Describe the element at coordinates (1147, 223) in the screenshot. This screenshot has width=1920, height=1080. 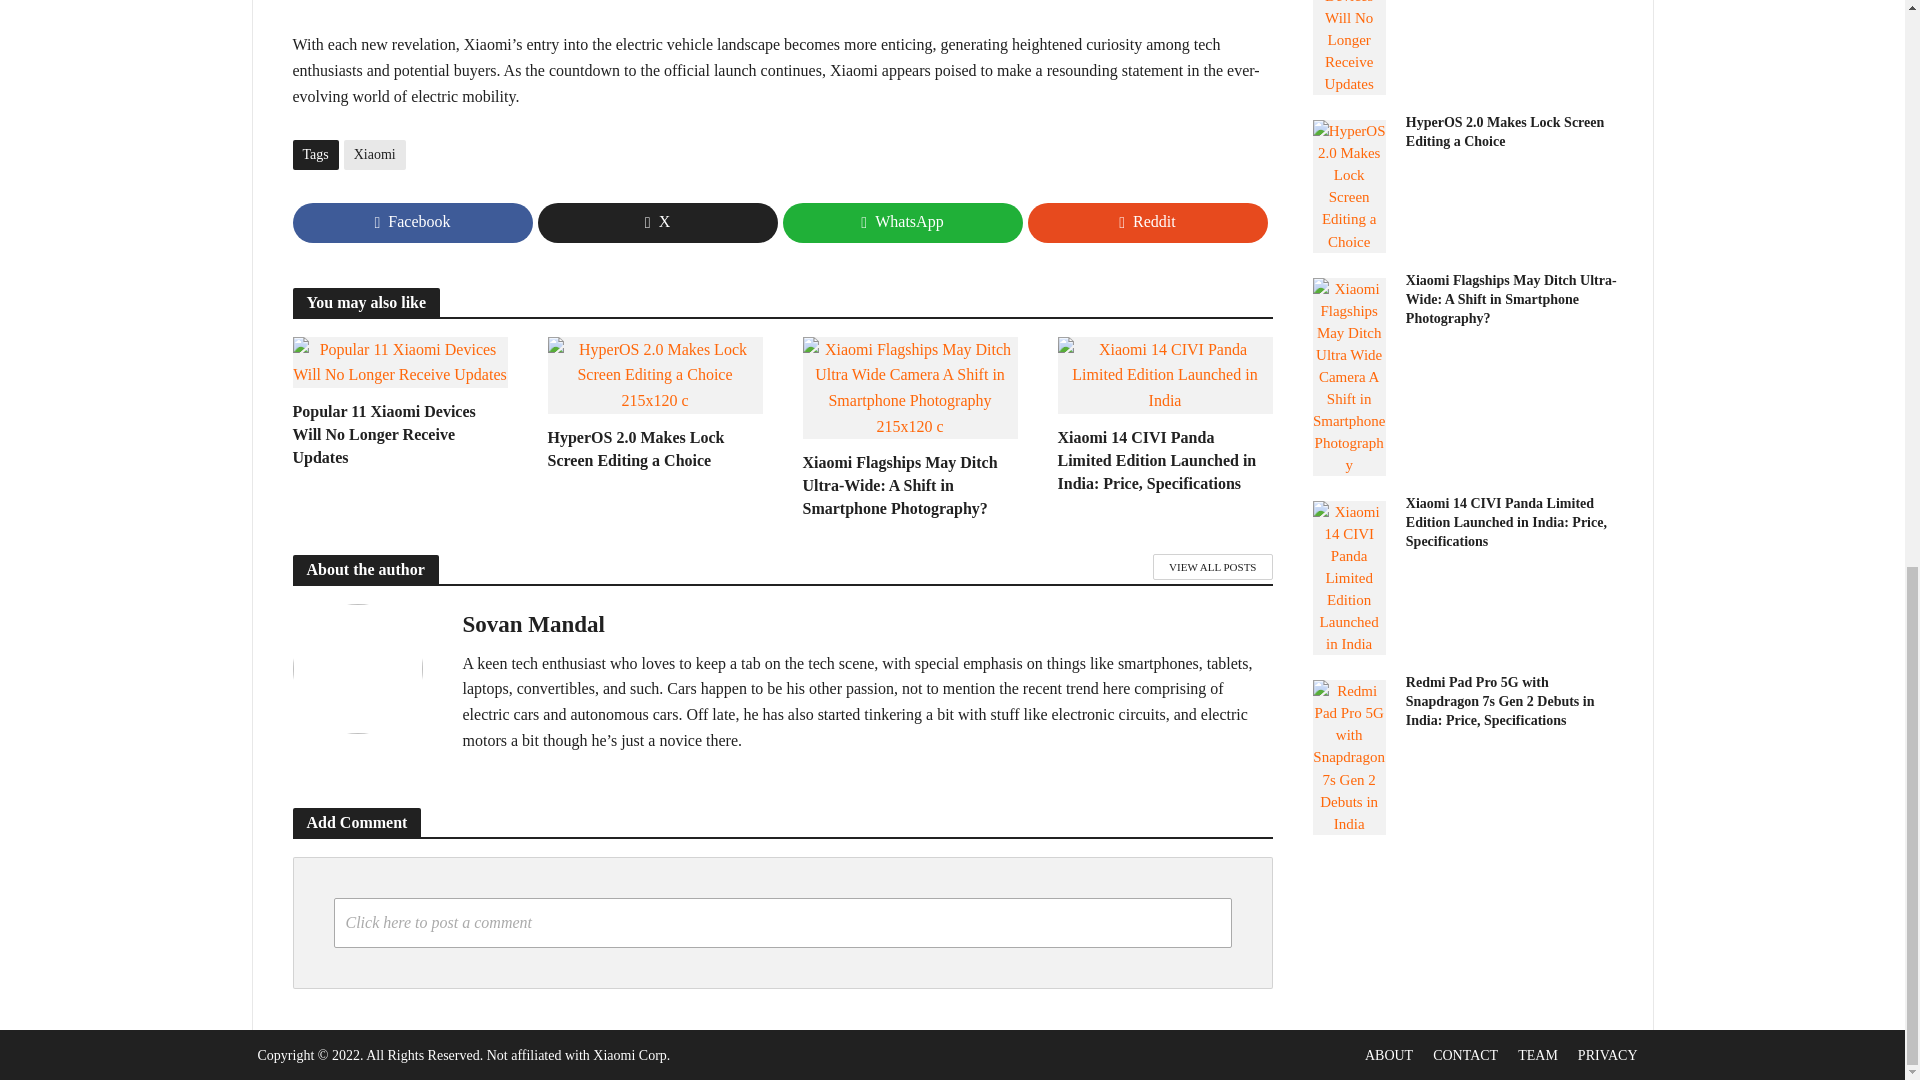
I see `Reddit` at that location.